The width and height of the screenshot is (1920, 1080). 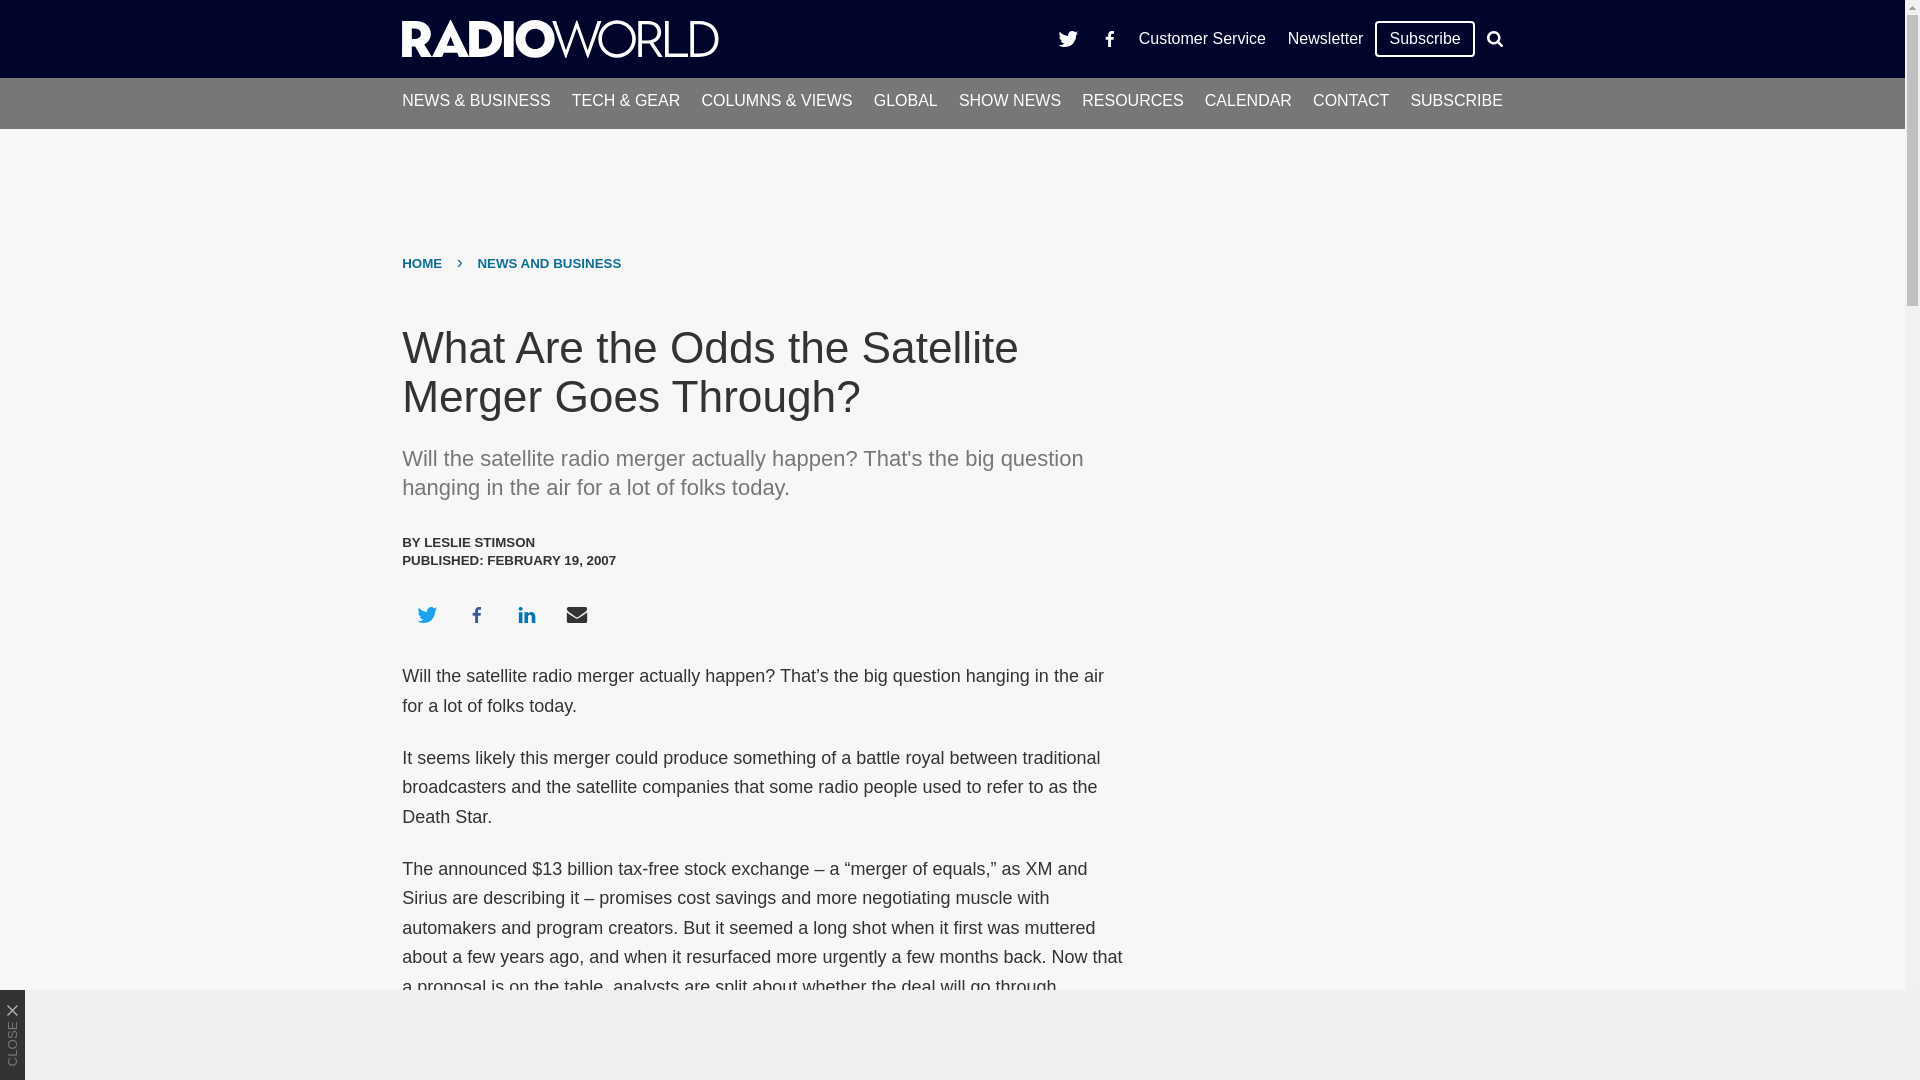 I want to click on Share on Twitter, so click(x=426, y=614).